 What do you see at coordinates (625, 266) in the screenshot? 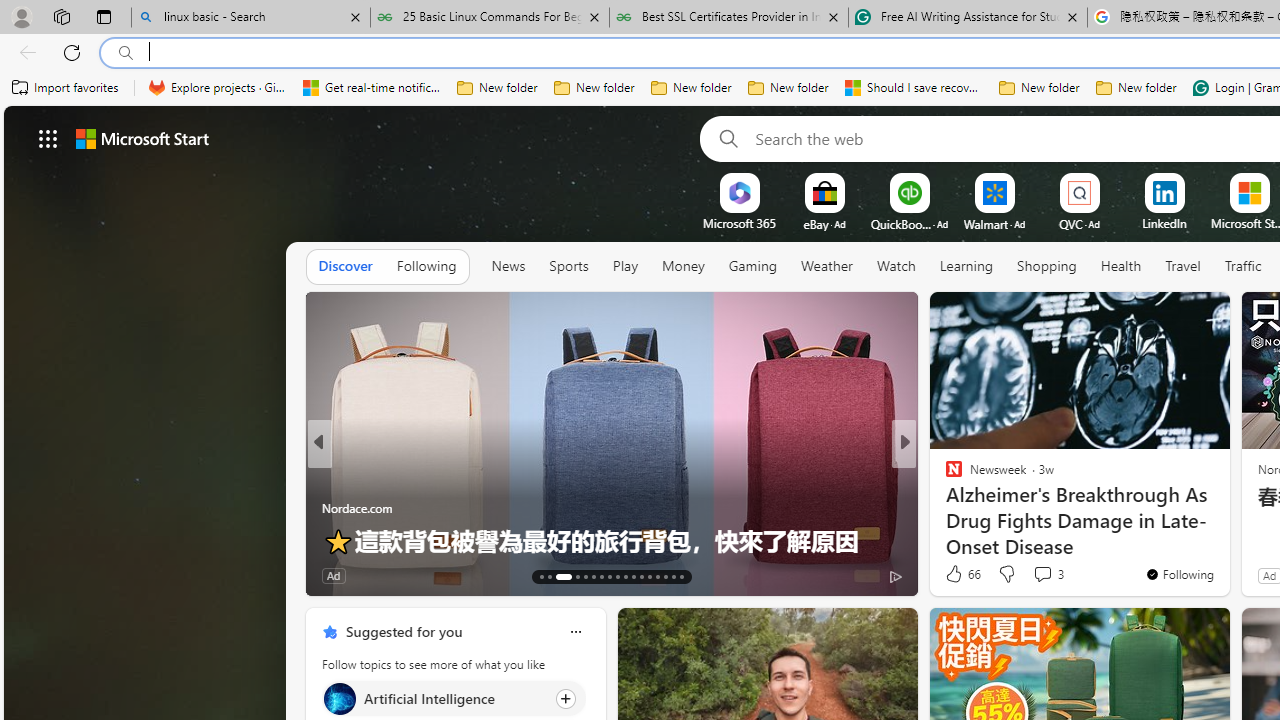
I see `Play` at bounding box center [625, 266].